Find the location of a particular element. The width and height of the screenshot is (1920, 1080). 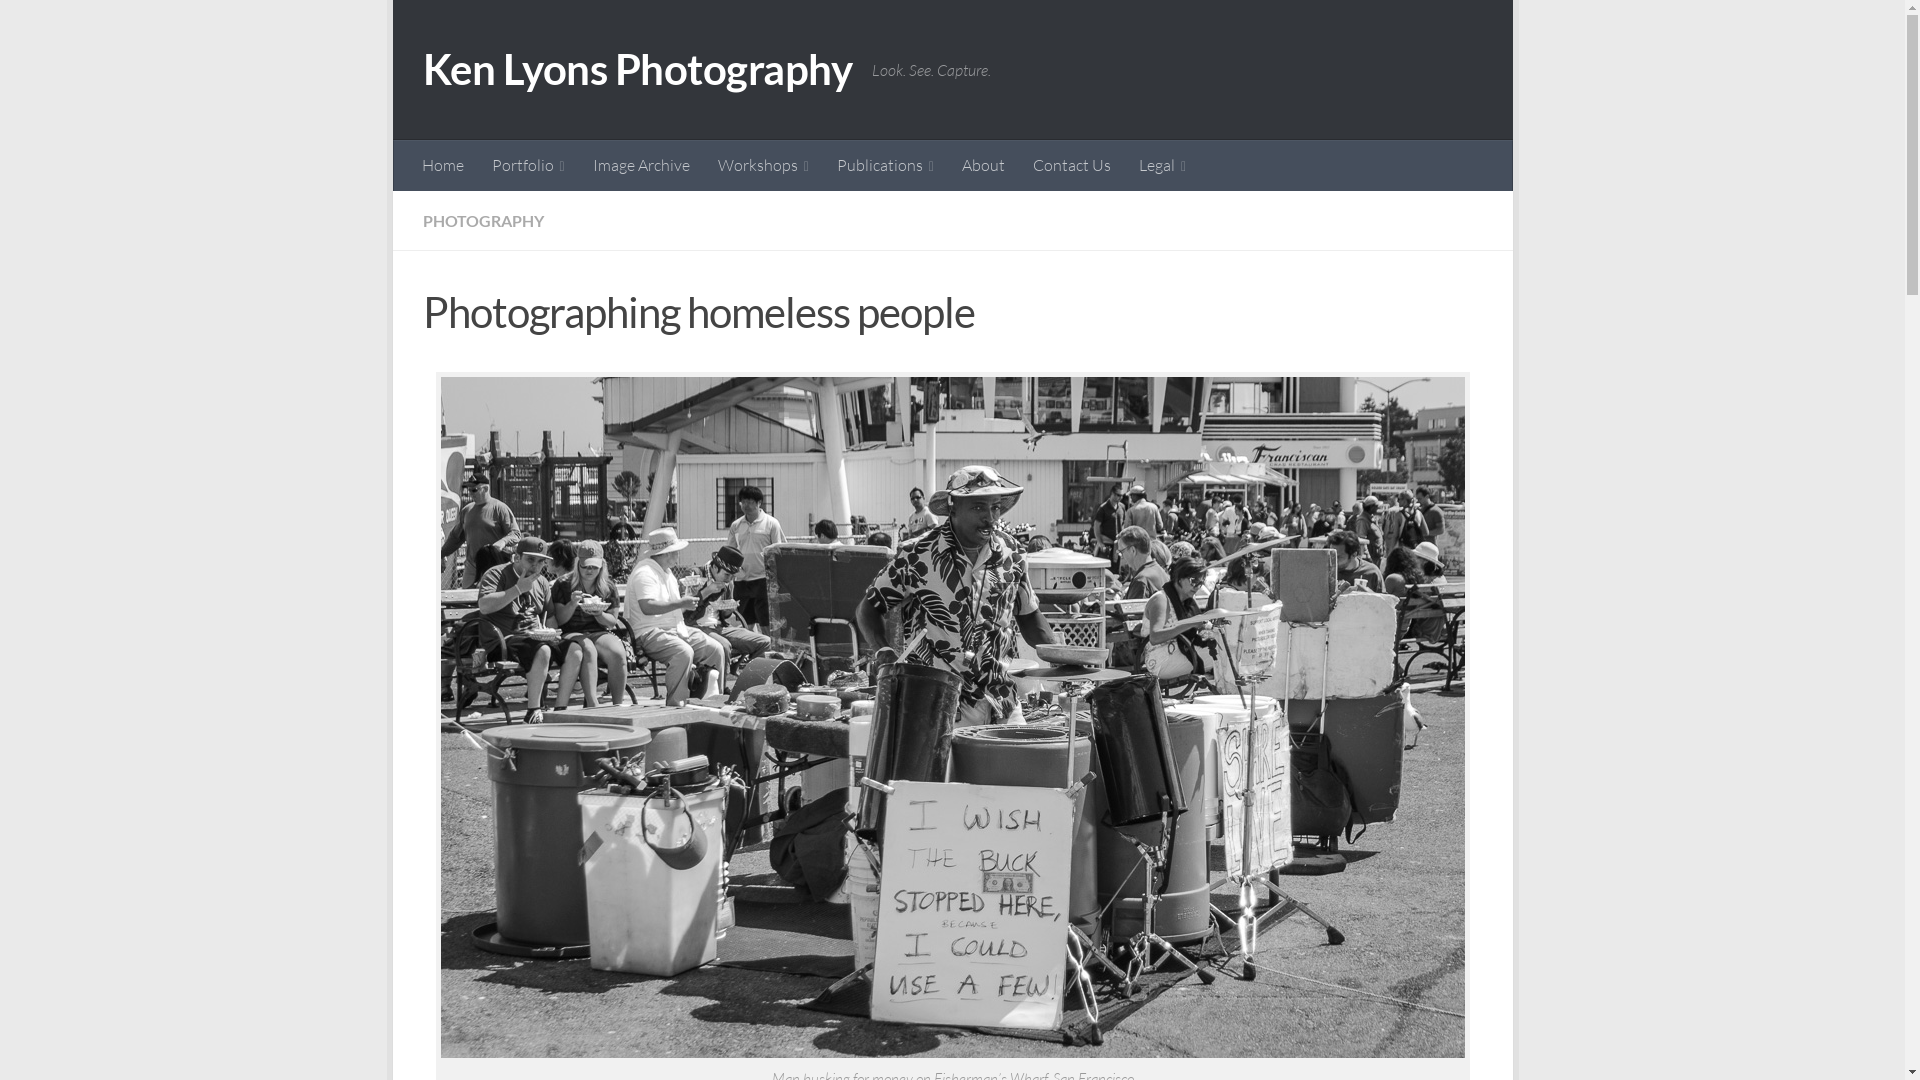

Skip to content is located at coordinates (473, 28).